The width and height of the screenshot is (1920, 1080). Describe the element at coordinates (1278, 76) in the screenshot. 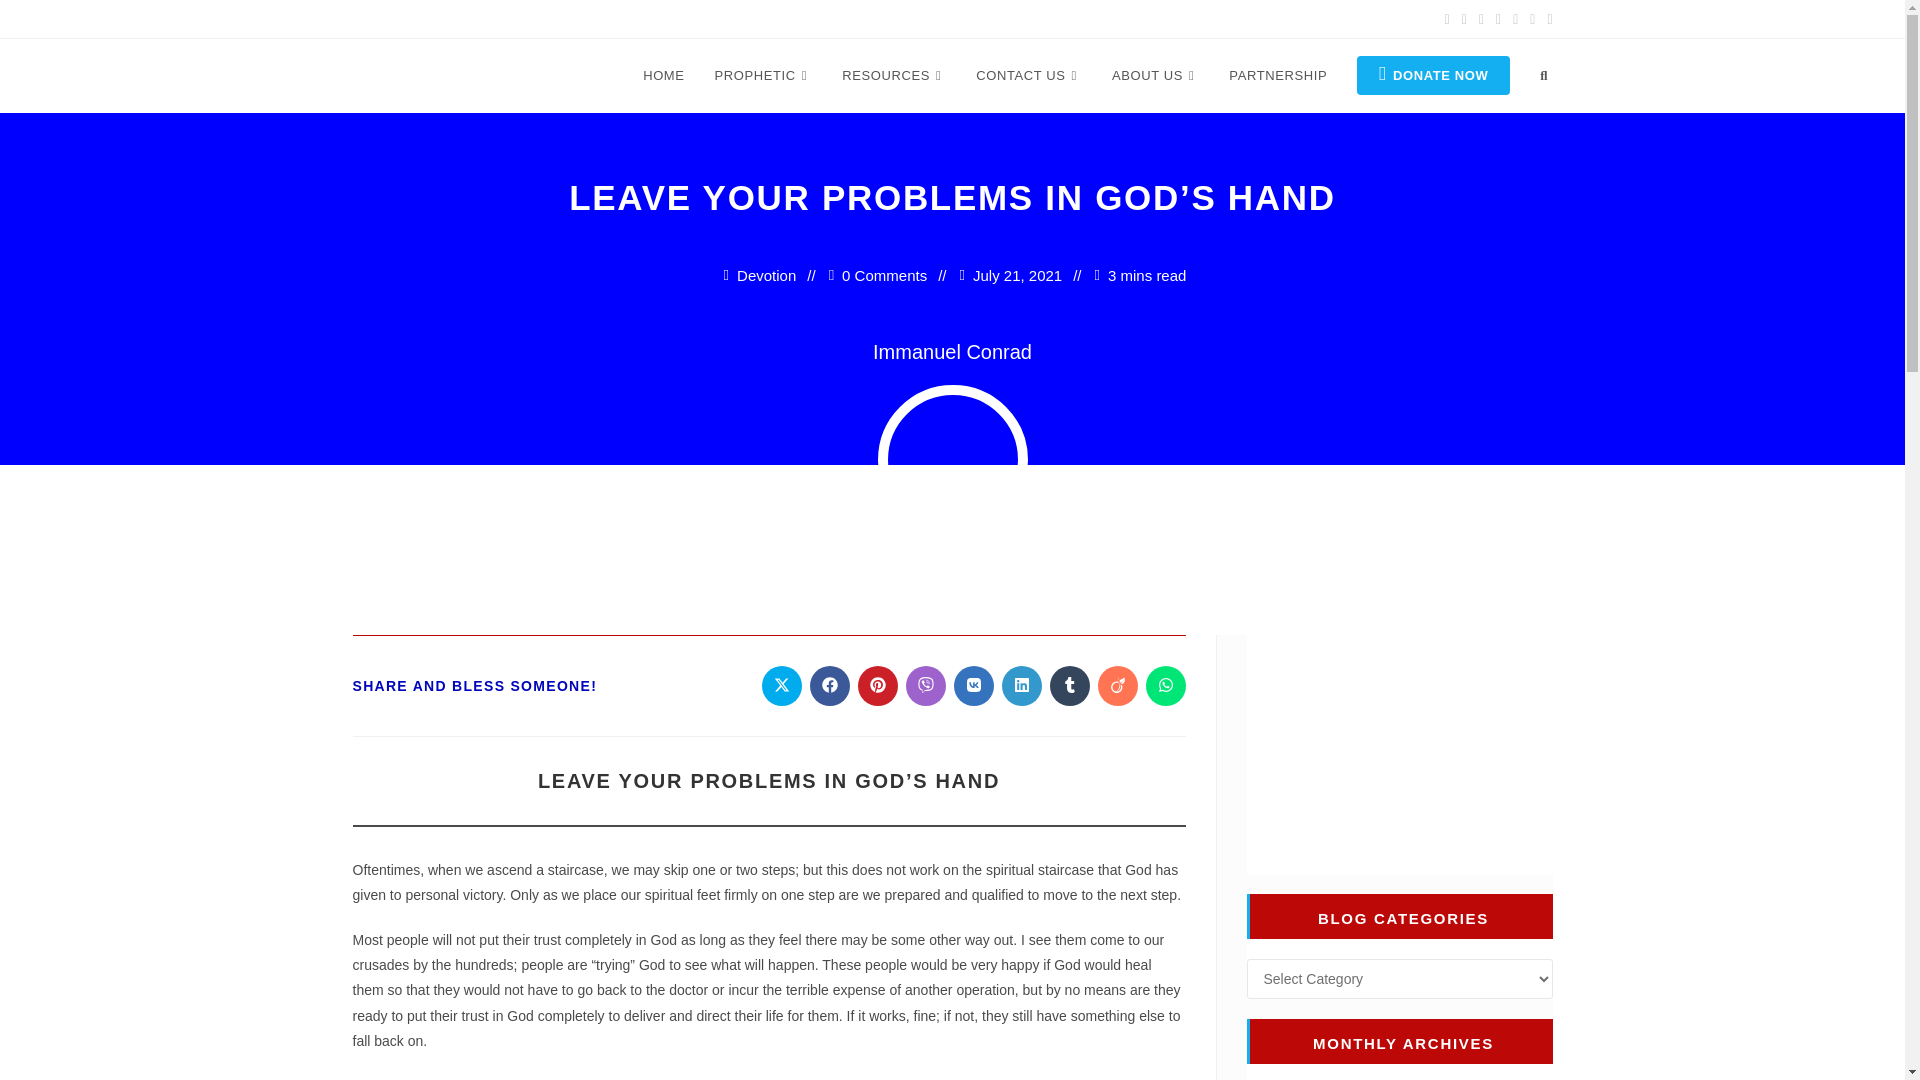

I see `PARTNERSHIP` at that location.